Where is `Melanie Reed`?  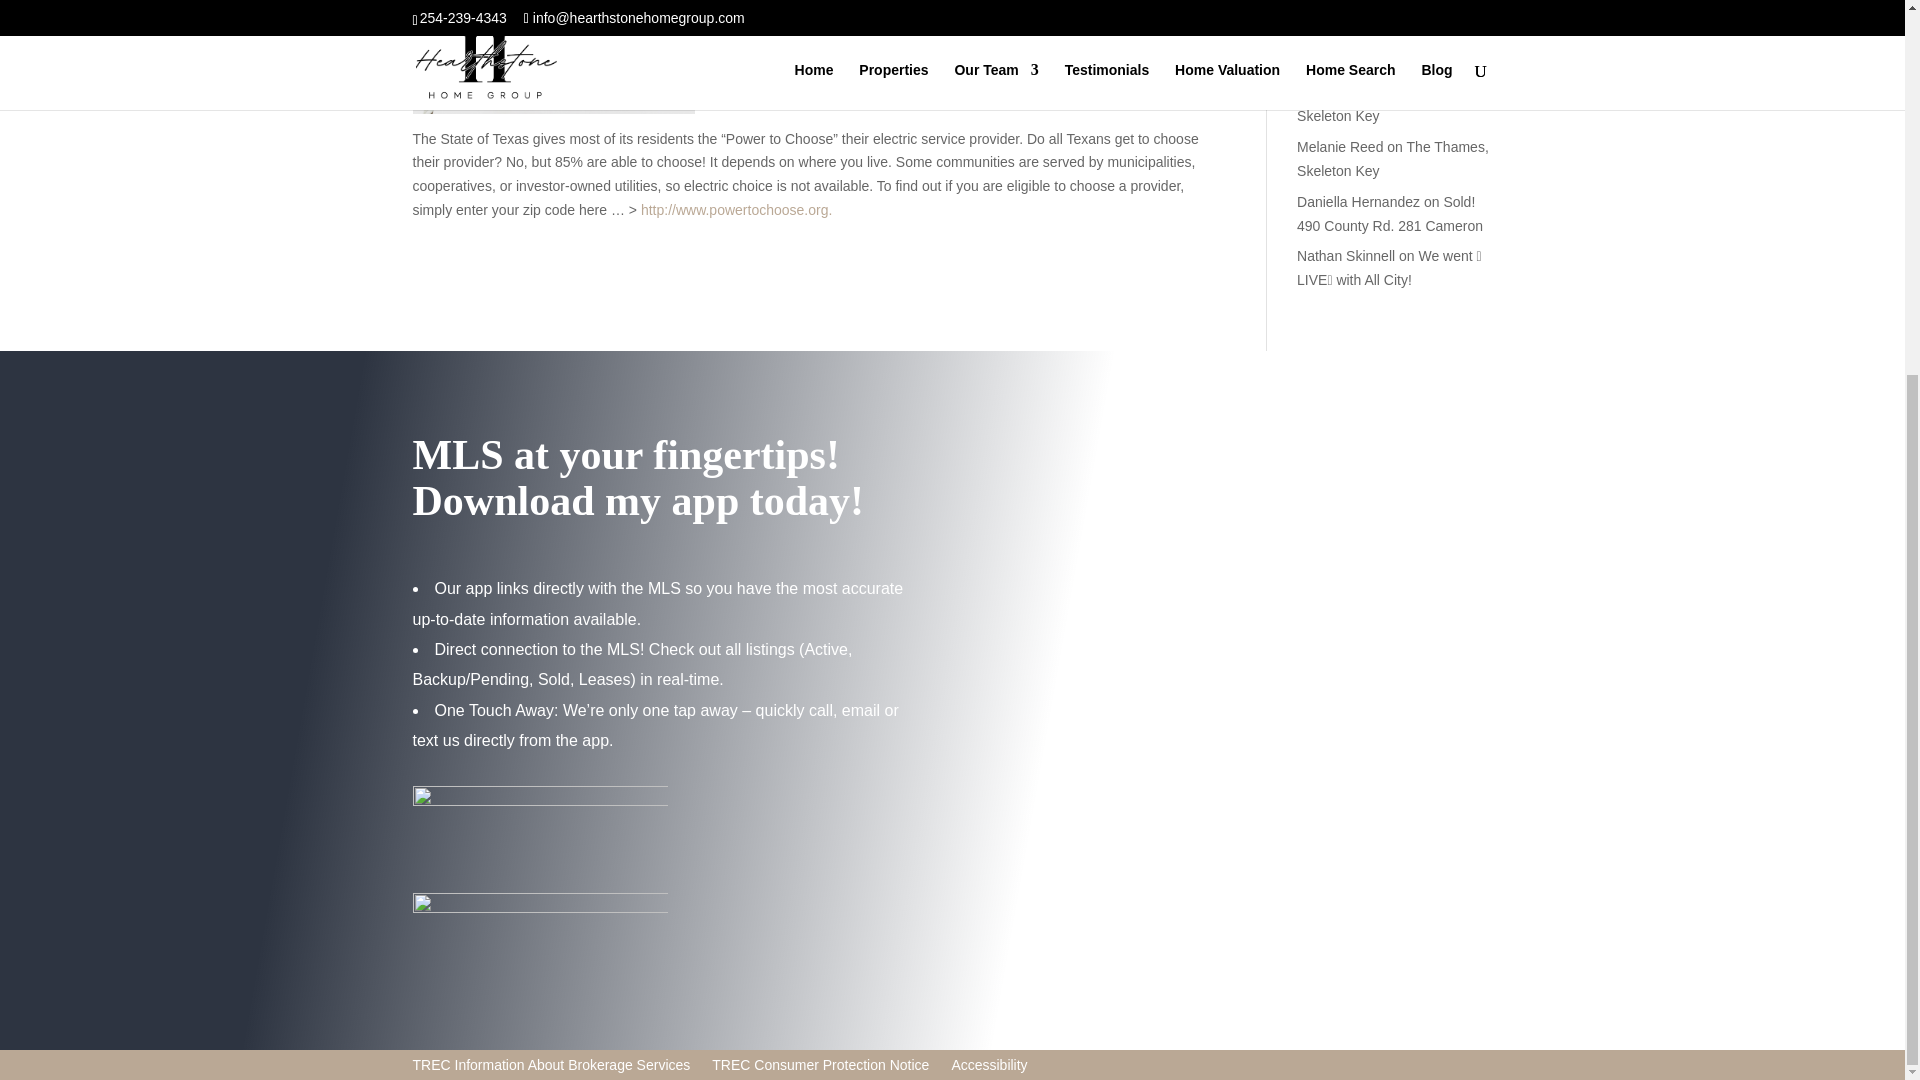 Melanie Reed is located at coordinates (1340, 147).